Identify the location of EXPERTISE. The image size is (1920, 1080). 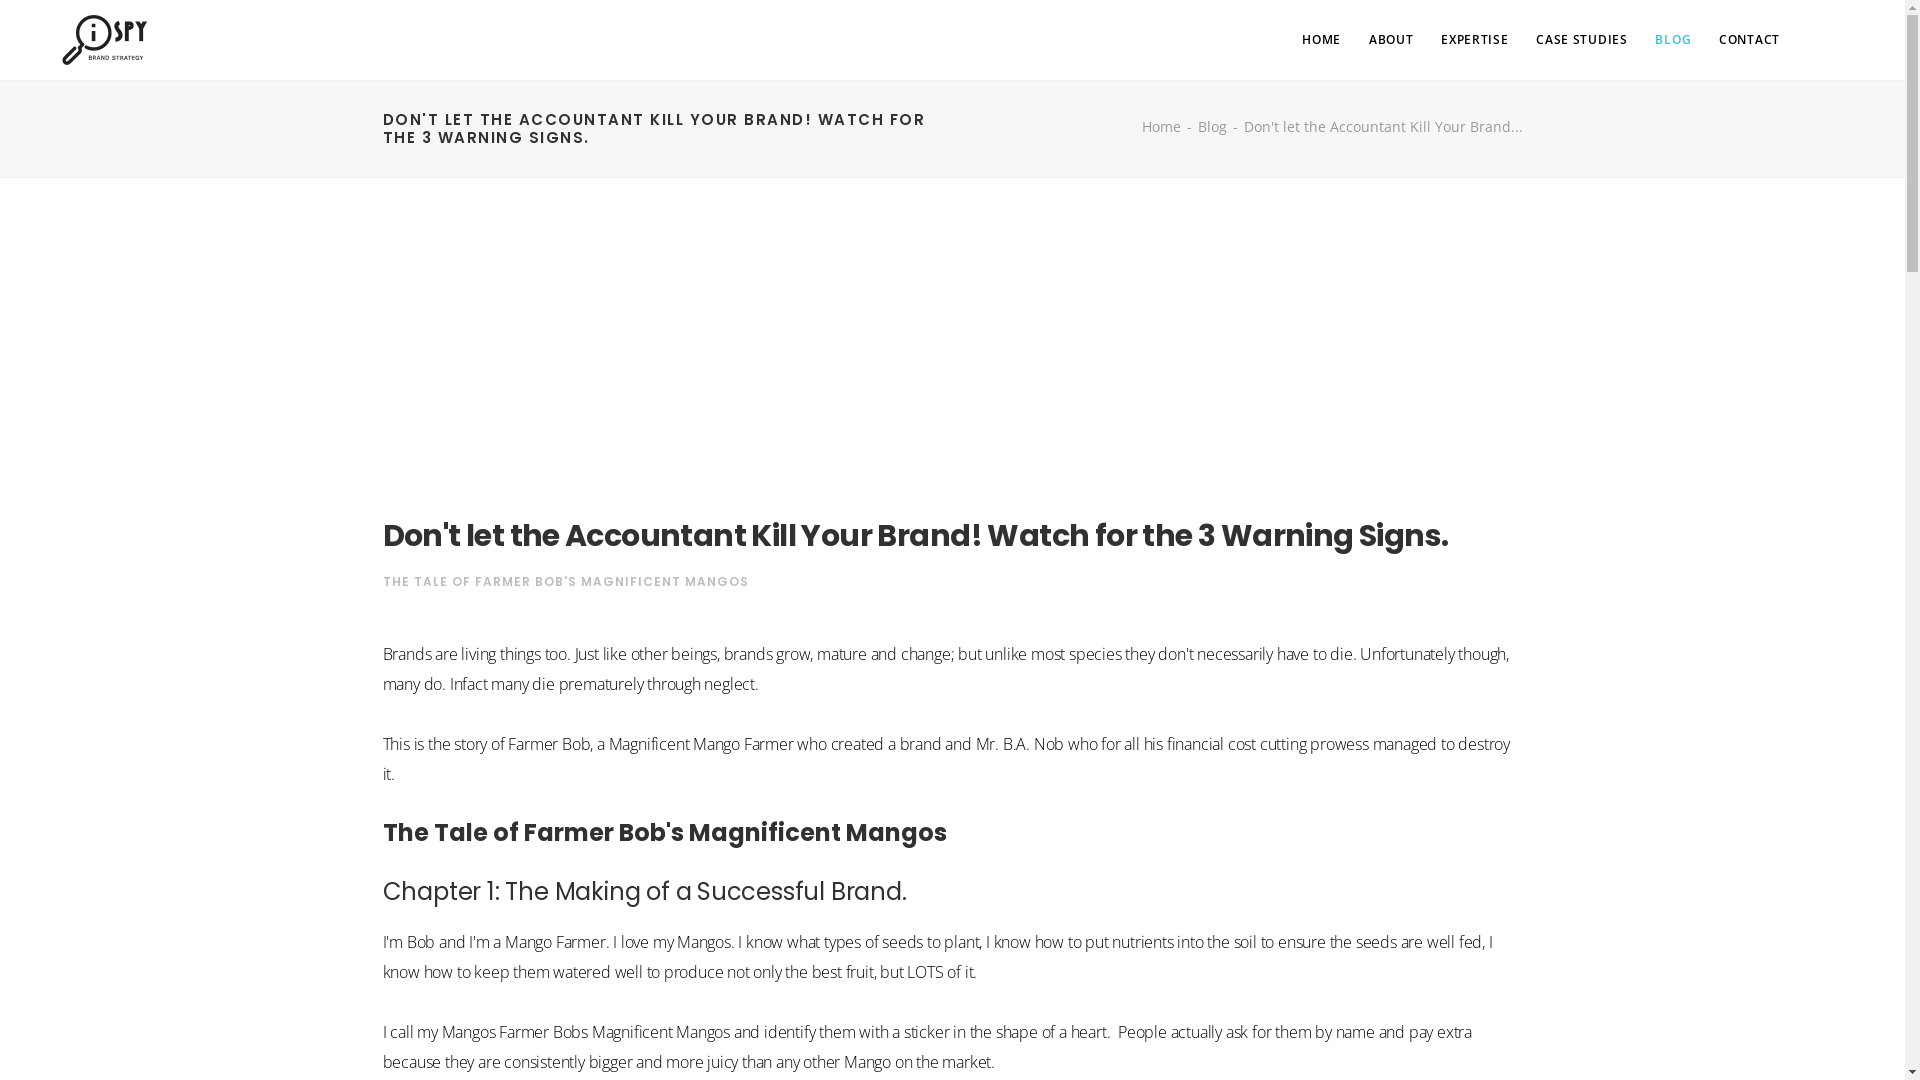
(1474, 40).